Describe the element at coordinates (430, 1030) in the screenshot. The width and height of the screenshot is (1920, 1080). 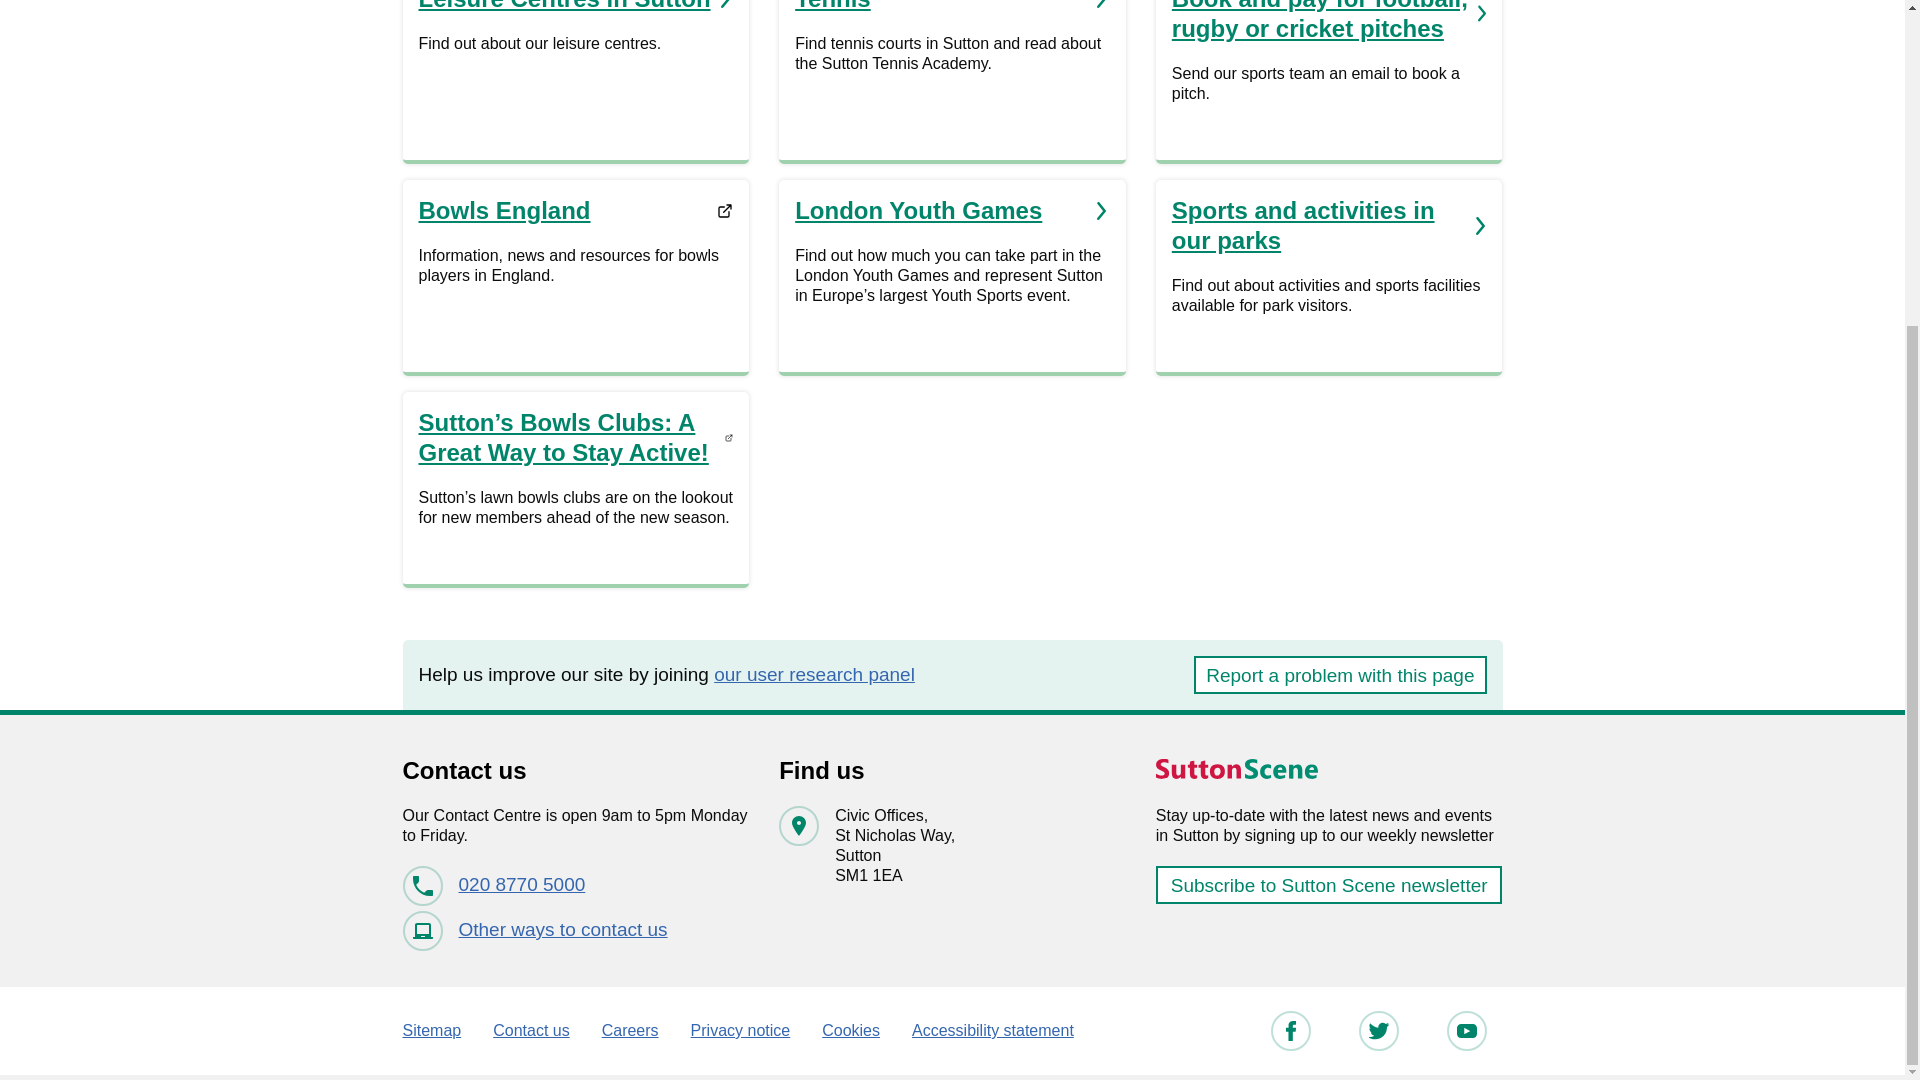
I see `Sitemap` at that location.